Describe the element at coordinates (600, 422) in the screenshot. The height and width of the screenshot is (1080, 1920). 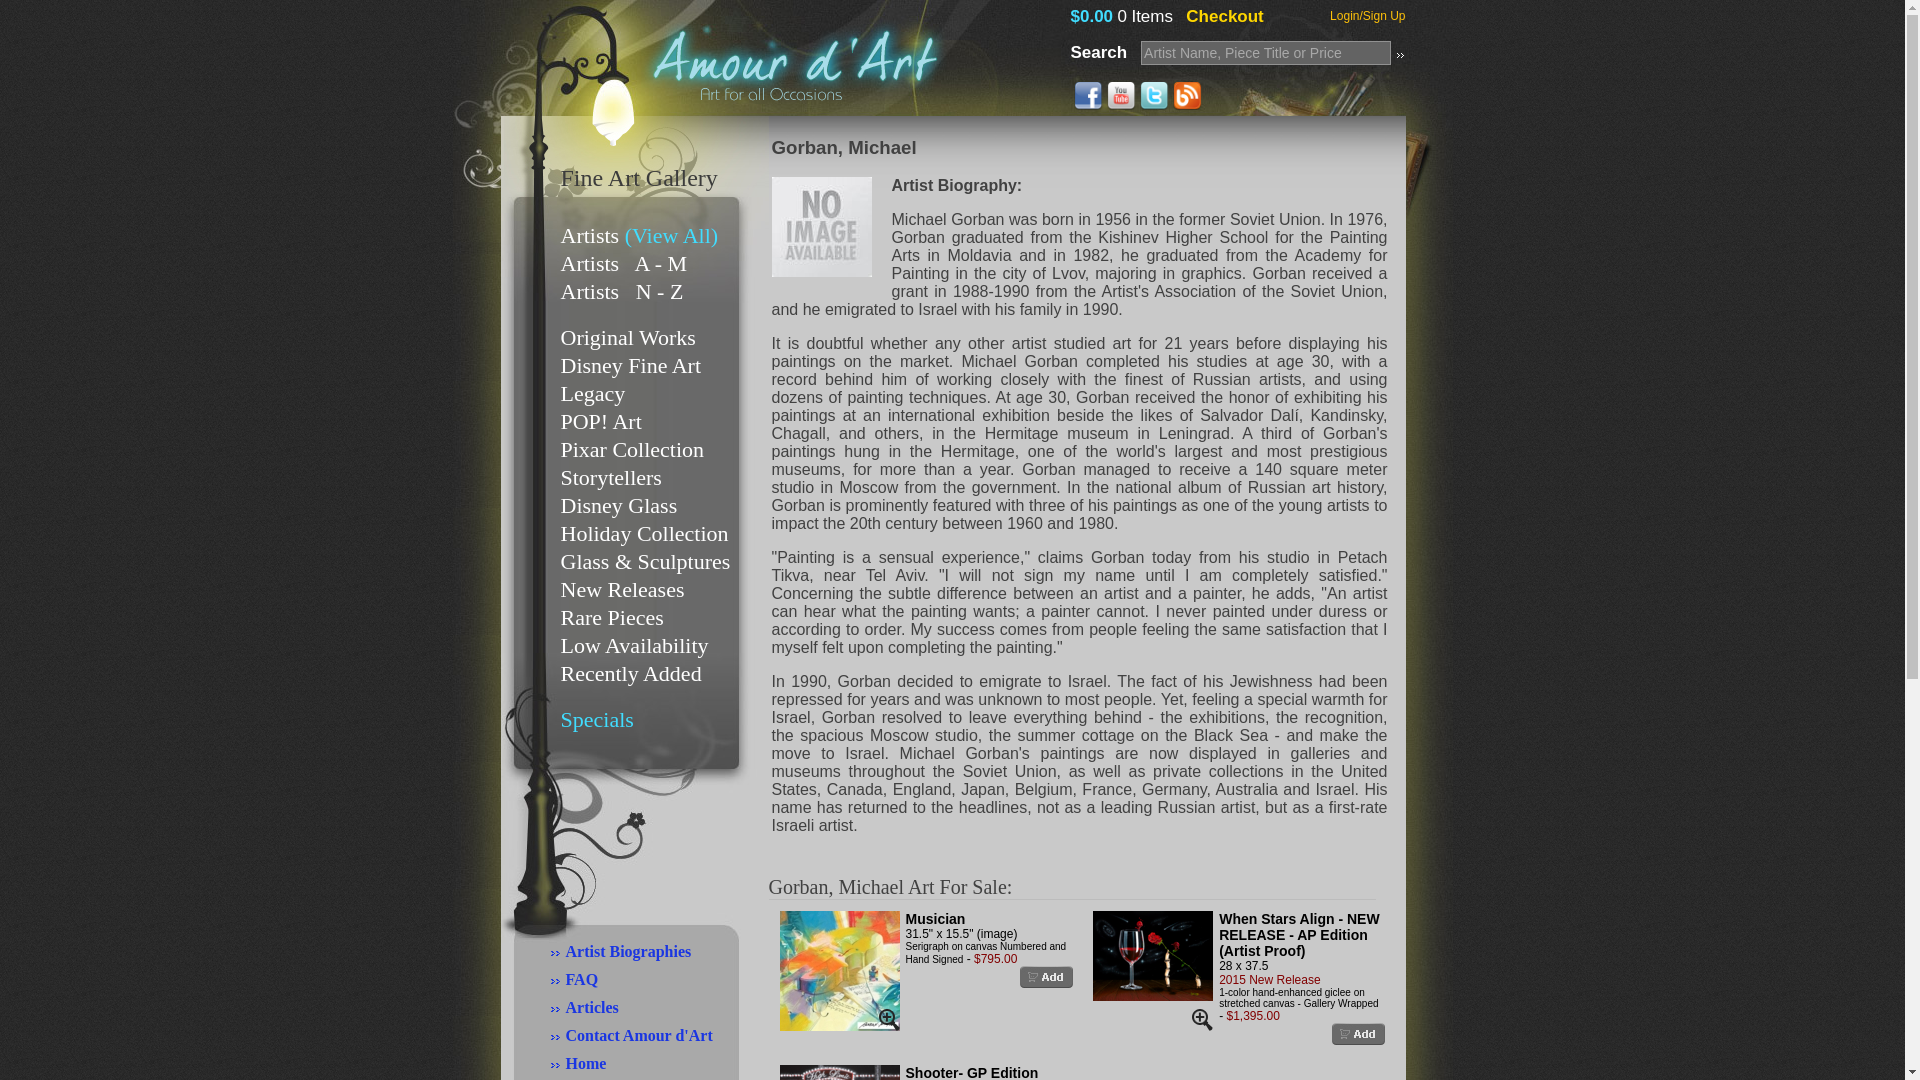
I see `POP! Art` at that location.